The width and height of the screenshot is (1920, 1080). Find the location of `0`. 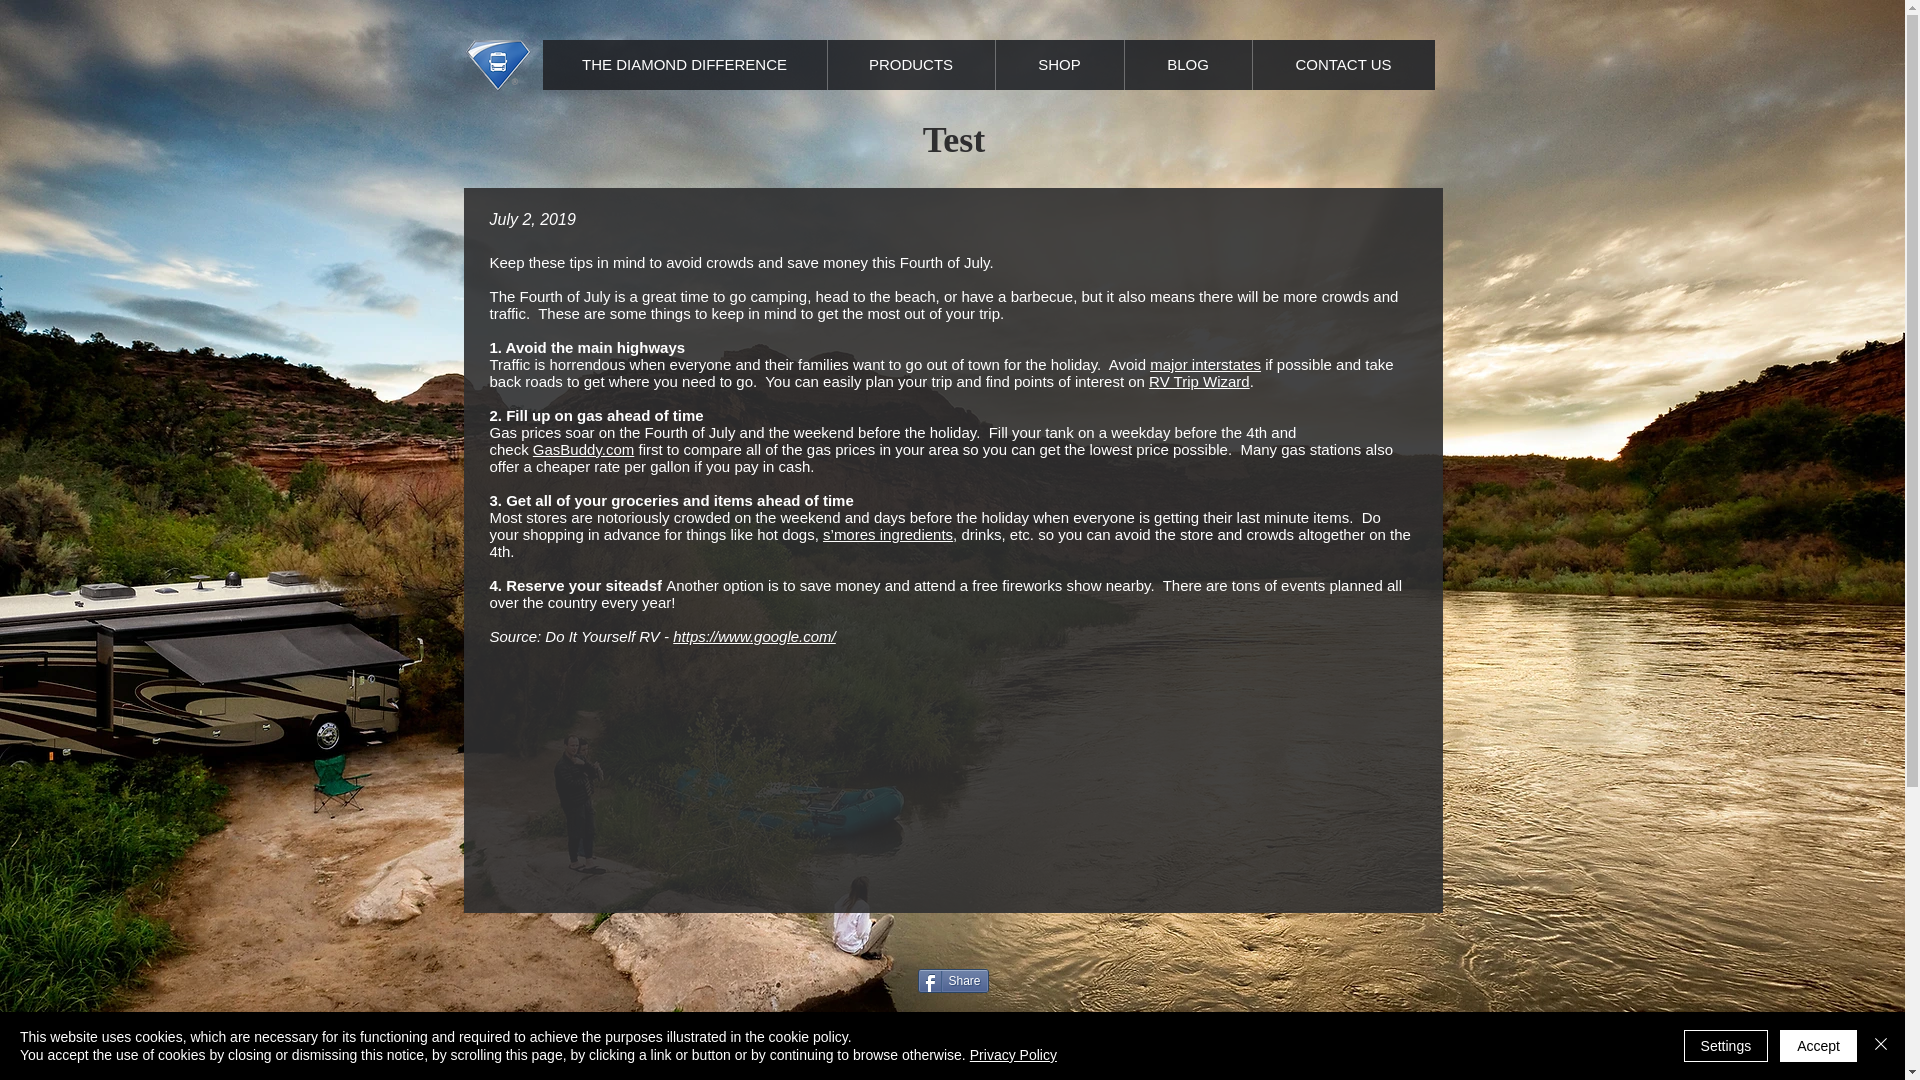

0 is located at coordinates (1870, 1041).